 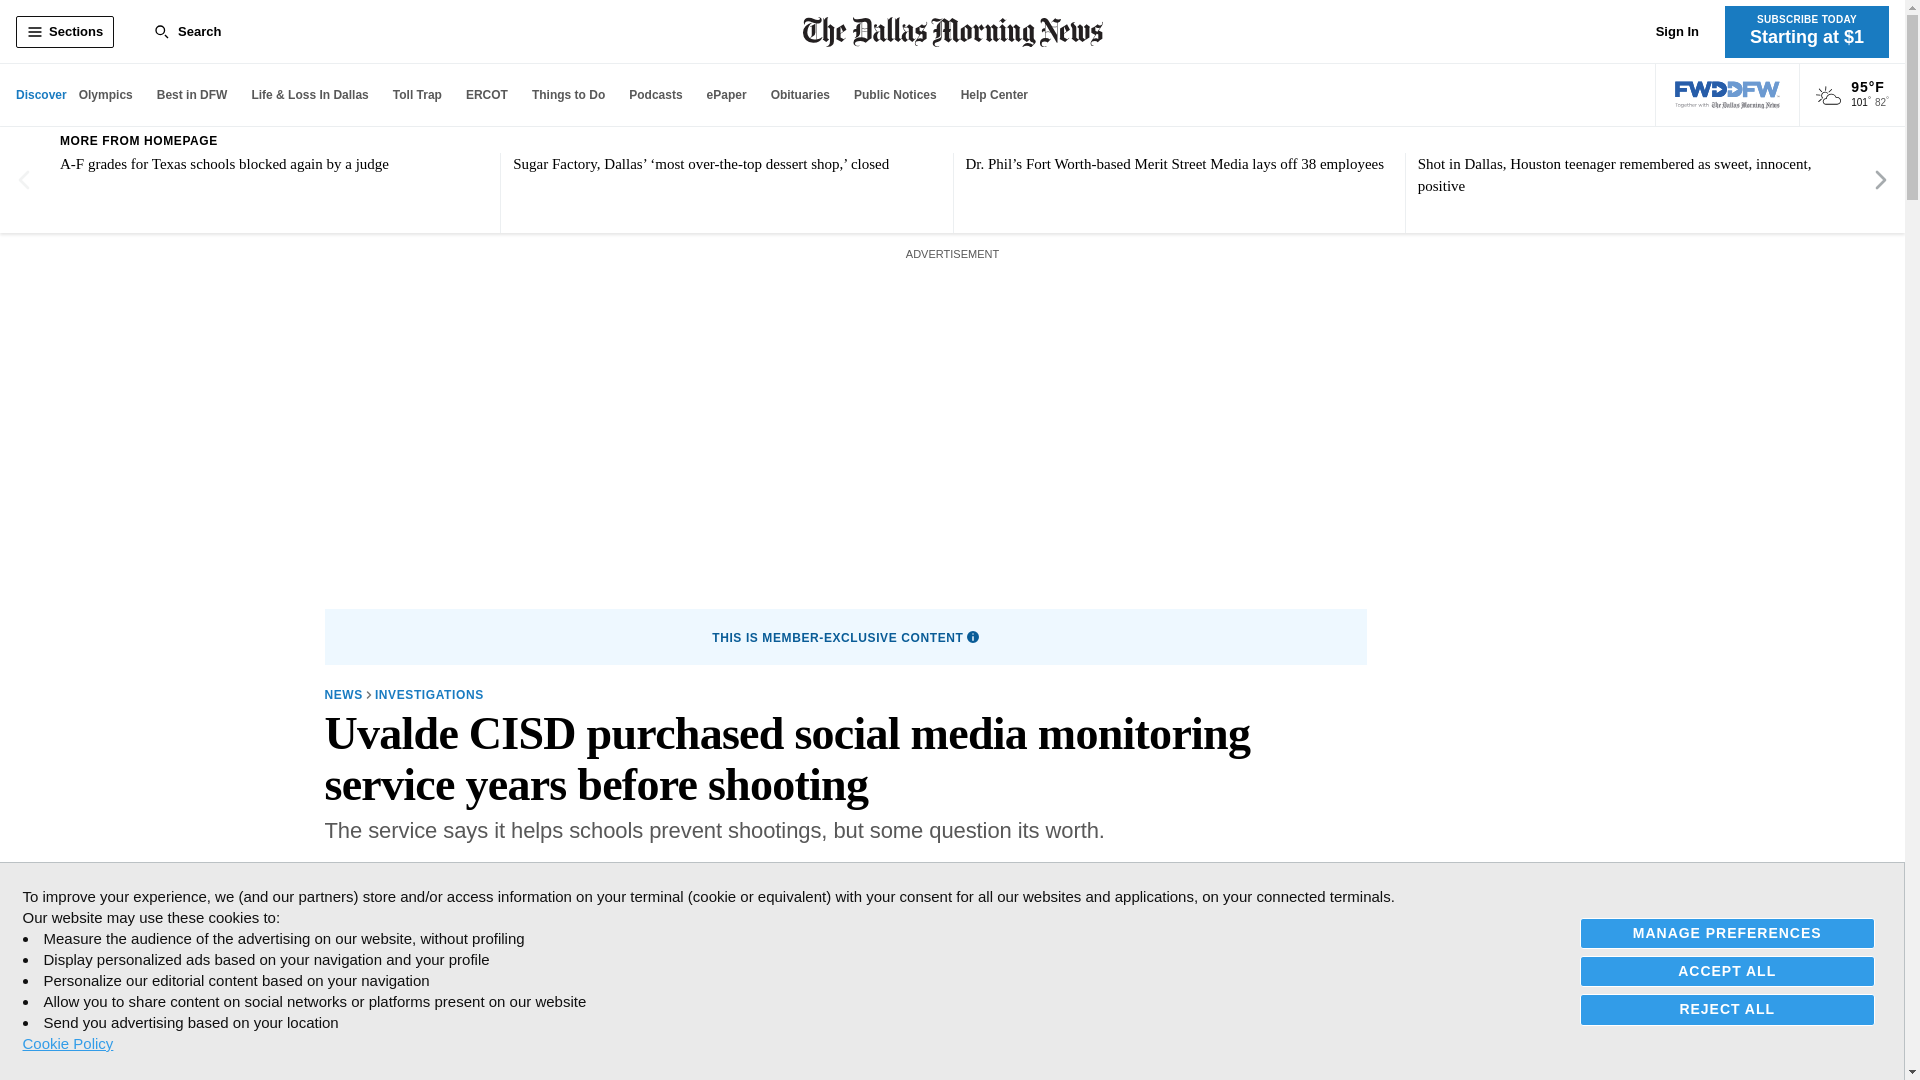 What do you see at coordinates (1728, 971) in the screenshot?
I see `ACCEPT ALL` at bounding box center [1728, 971].